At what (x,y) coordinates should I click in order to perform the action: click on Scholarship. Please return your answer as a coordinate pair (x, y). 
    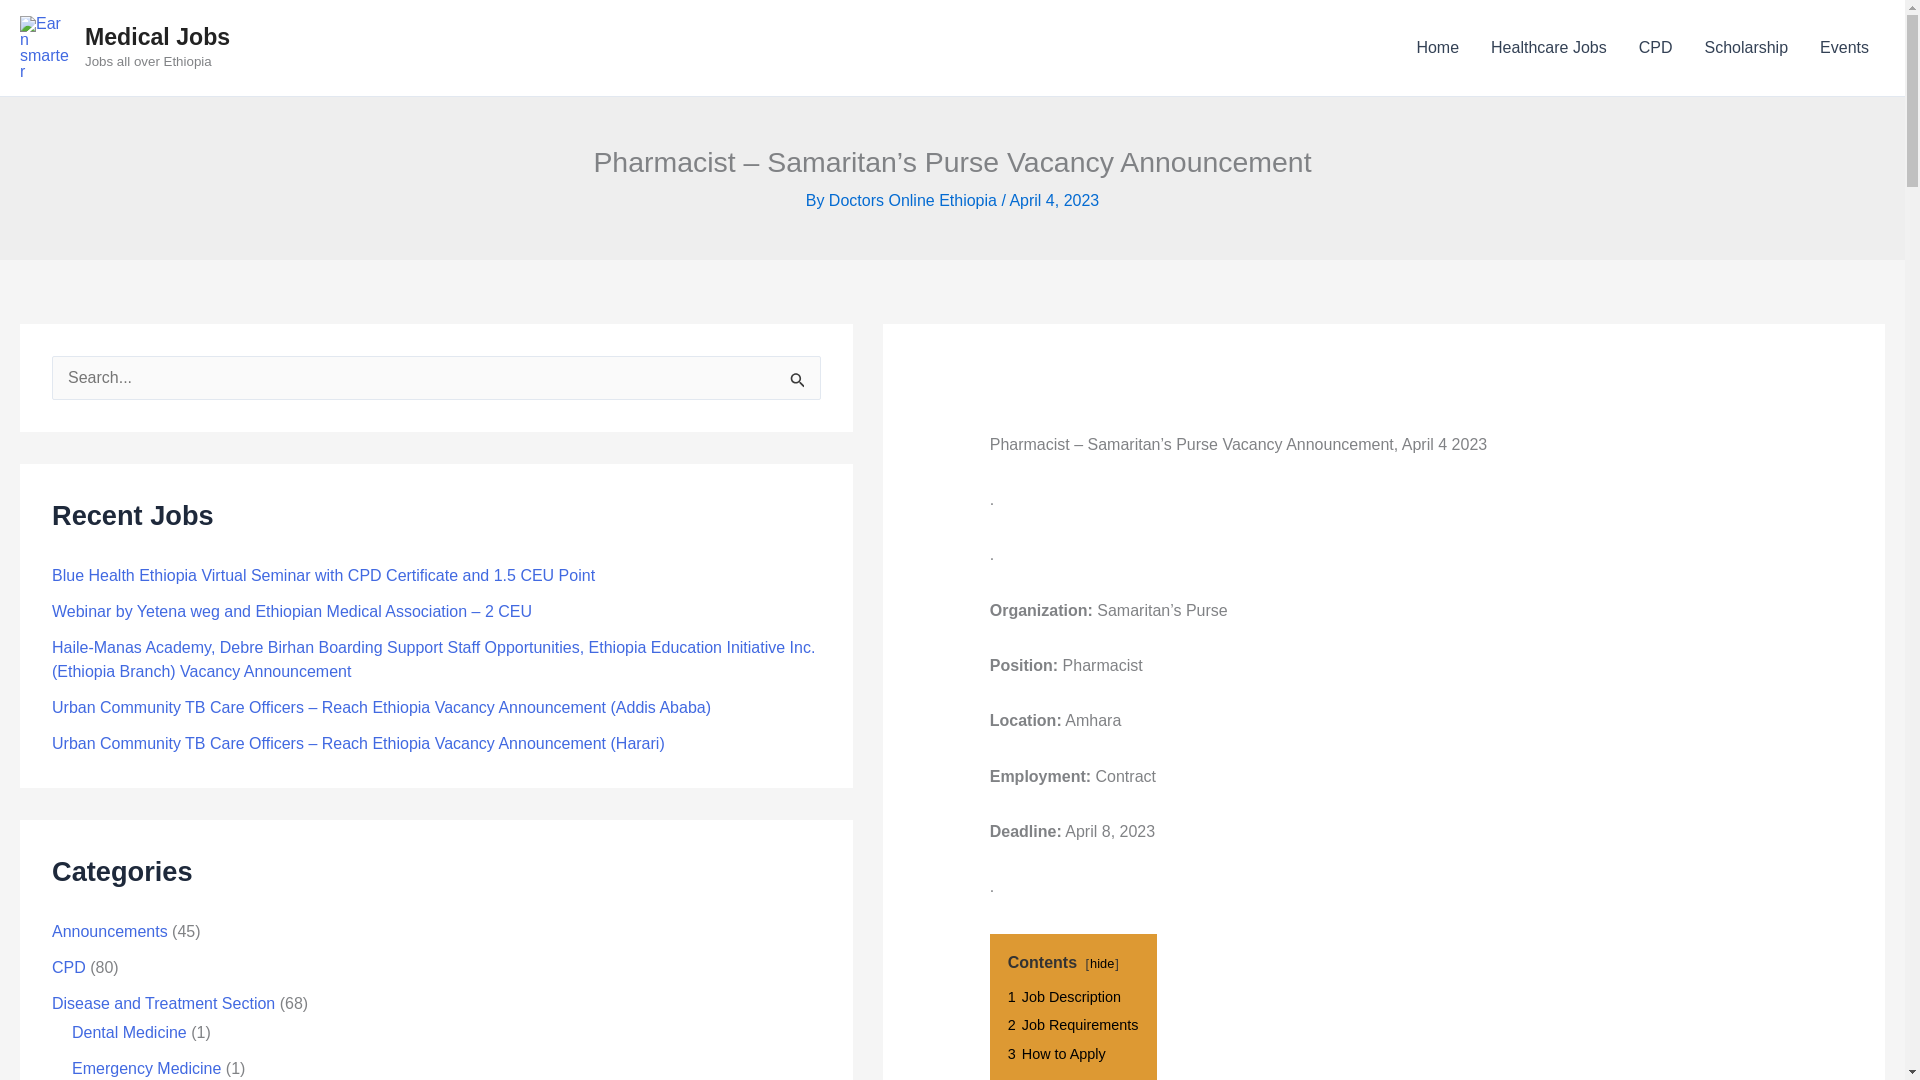
    Looking at the image, I should click on (1746, 47).